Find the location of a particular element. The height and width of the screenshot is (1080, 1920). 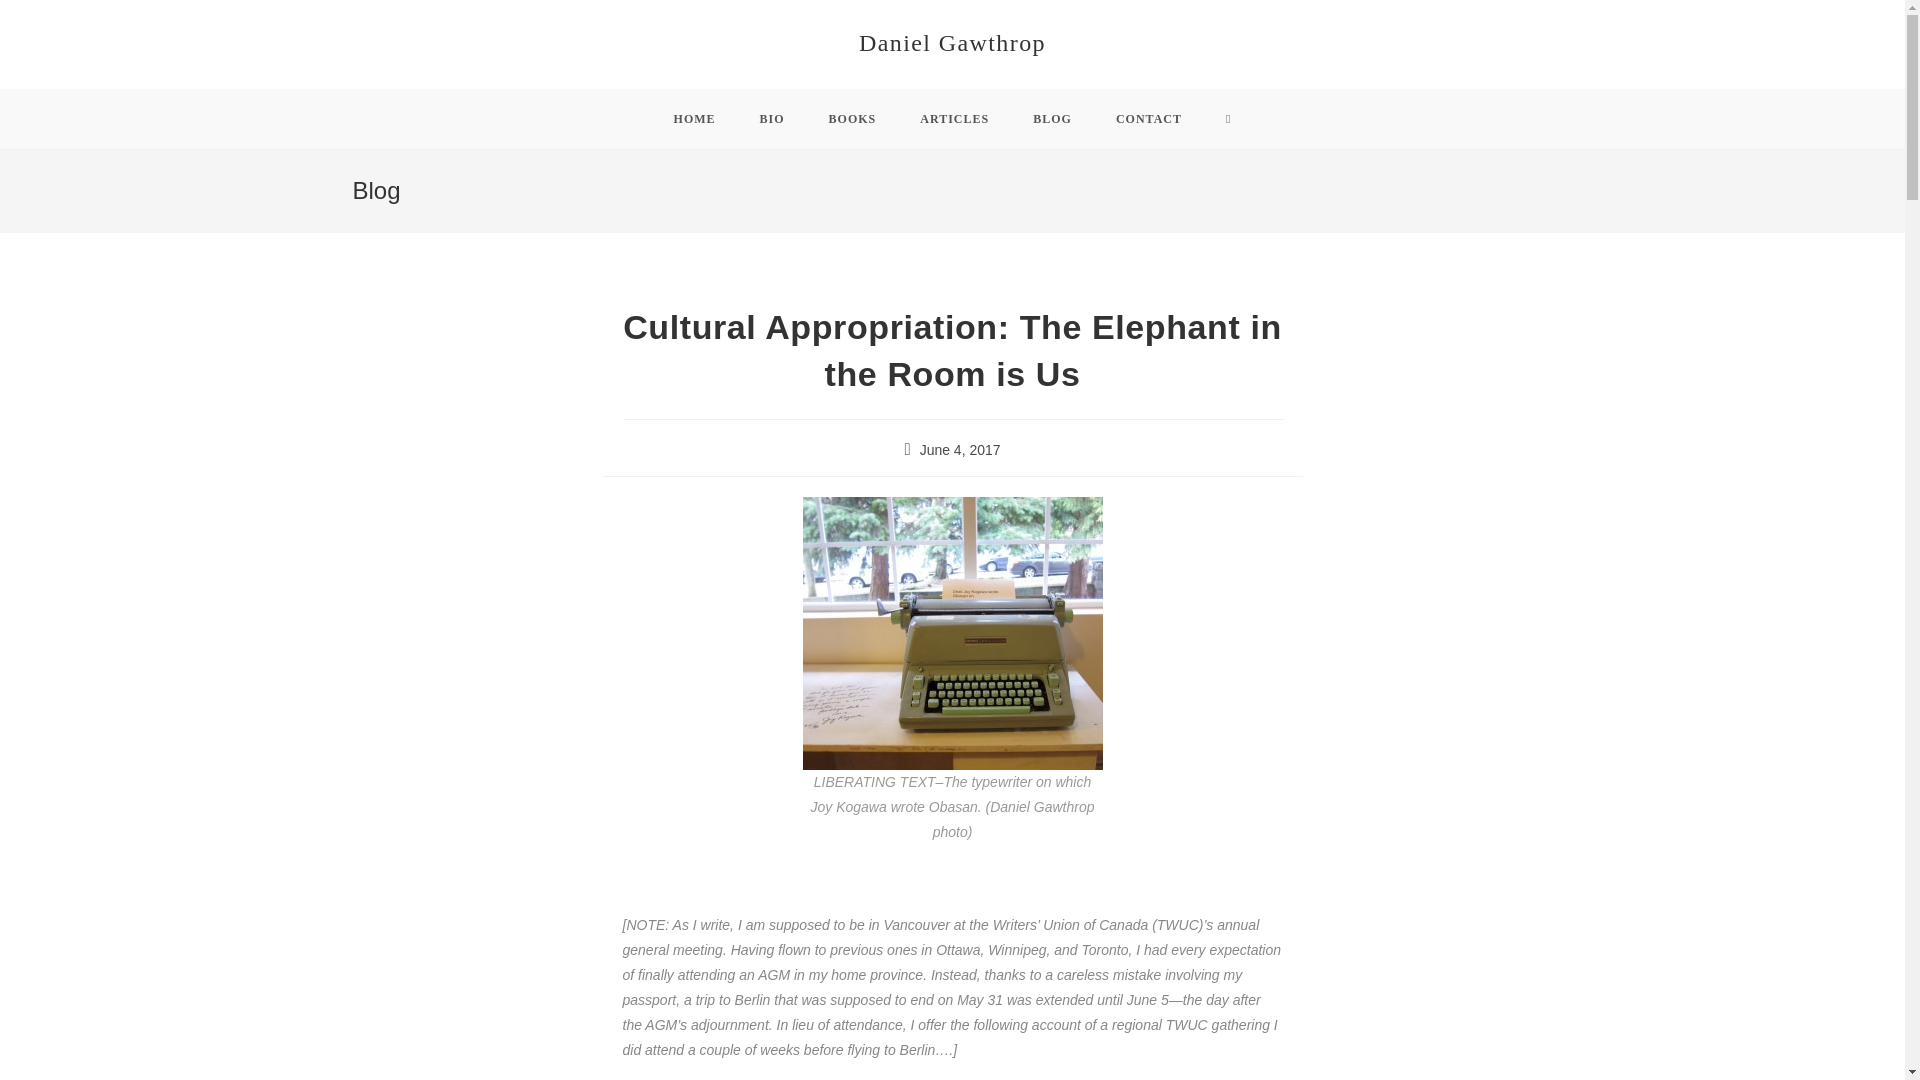

CONTACT is located at coordinates (1148, 118).